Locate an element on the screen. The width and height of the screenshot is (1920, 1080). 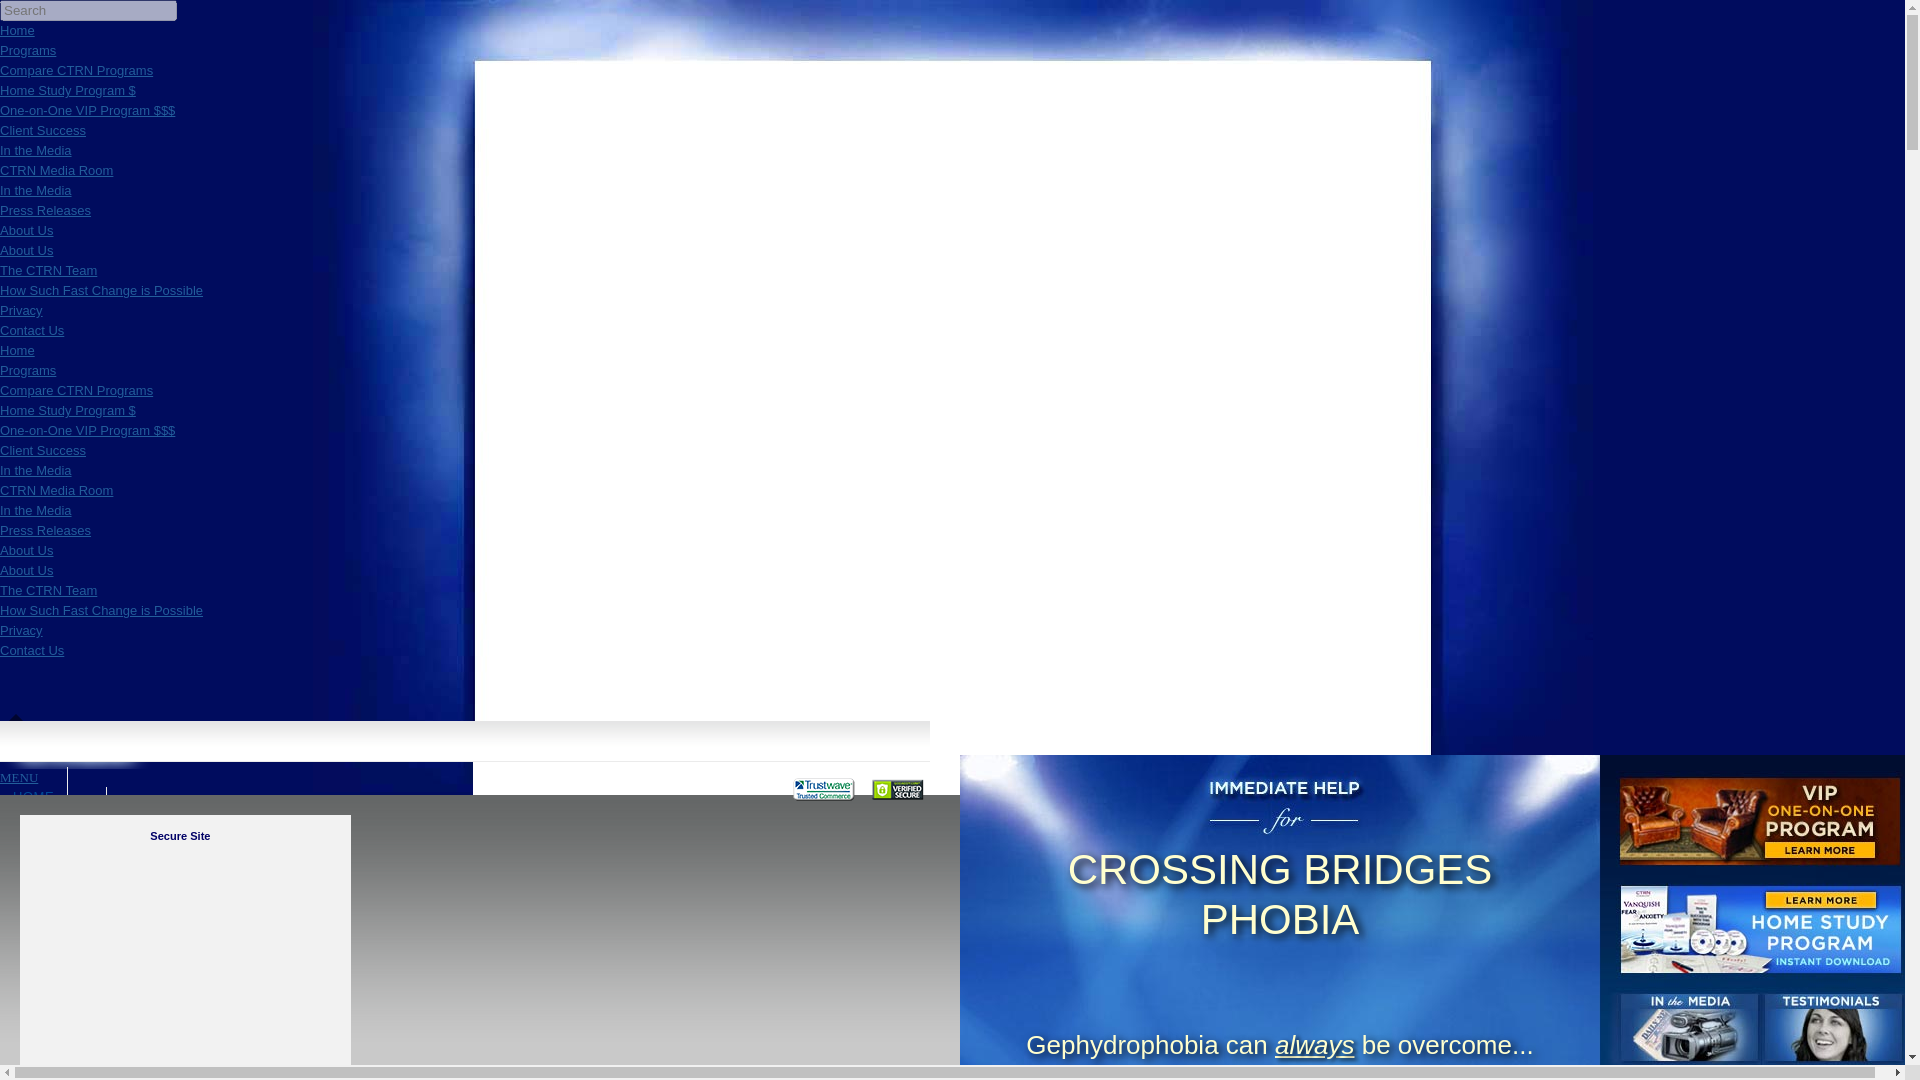
PROGRAMS is located at coordinates (54, 814).